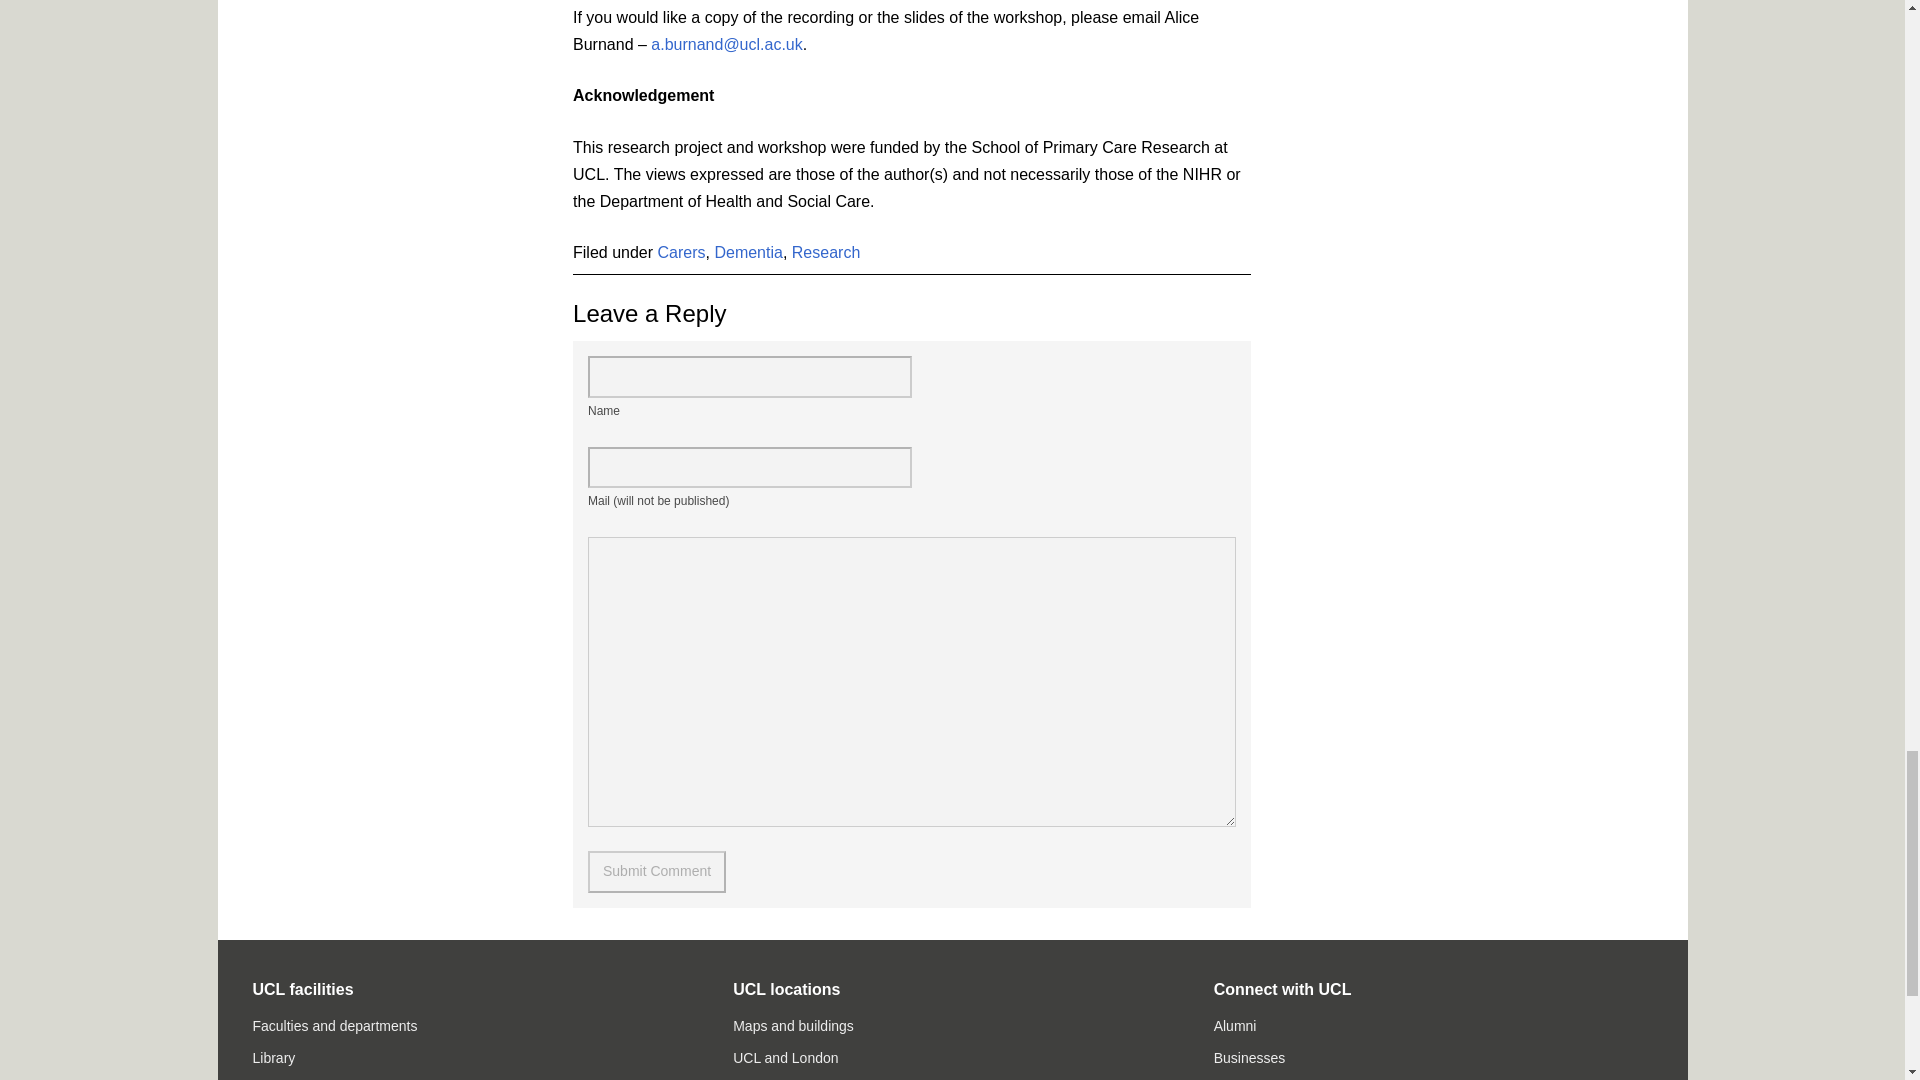 The image size is (1920, 1080). Describe the element at coordinates (656, 872) in the screenshot. I see `Submit Comment` at that location.